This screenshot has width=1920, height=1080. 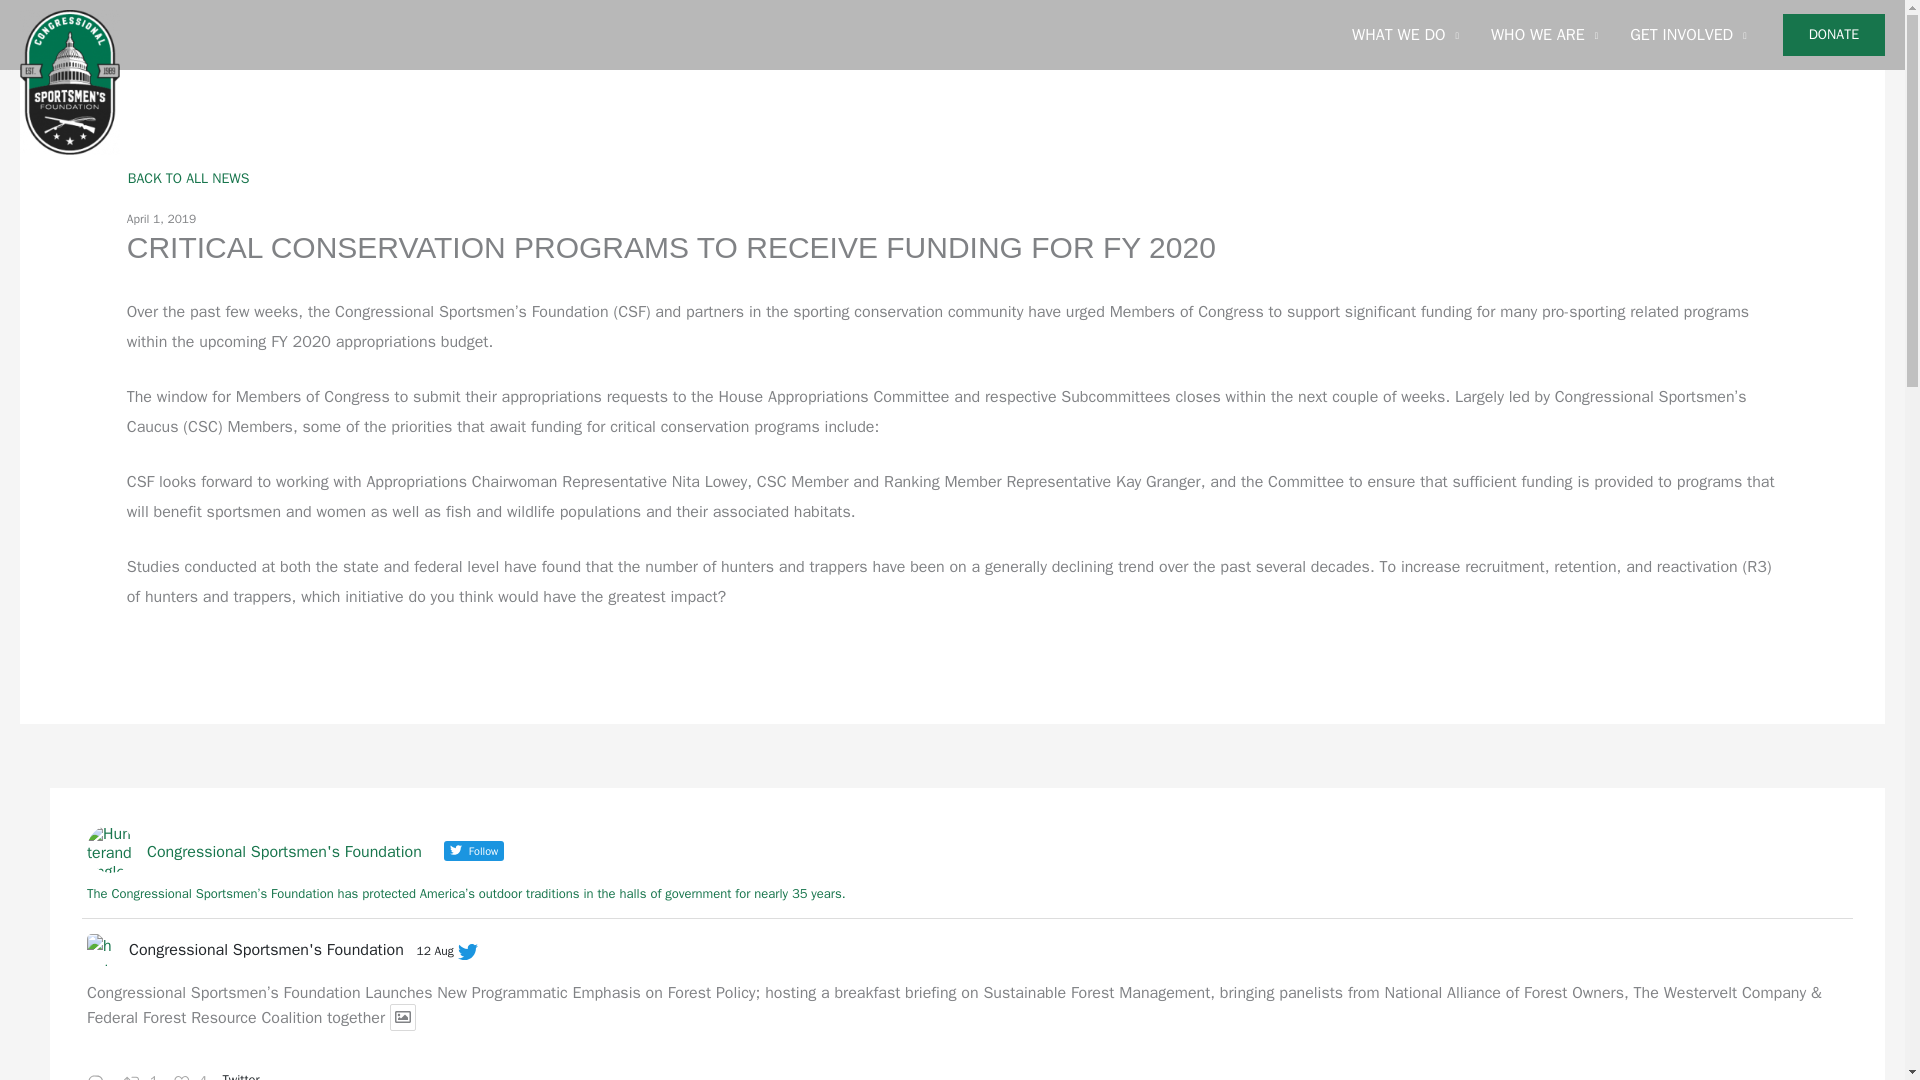 What do you see at coordinates (1688, 35) in the screenshot?
I see `GET INVOLVED` at bounding box center [1688, 35].